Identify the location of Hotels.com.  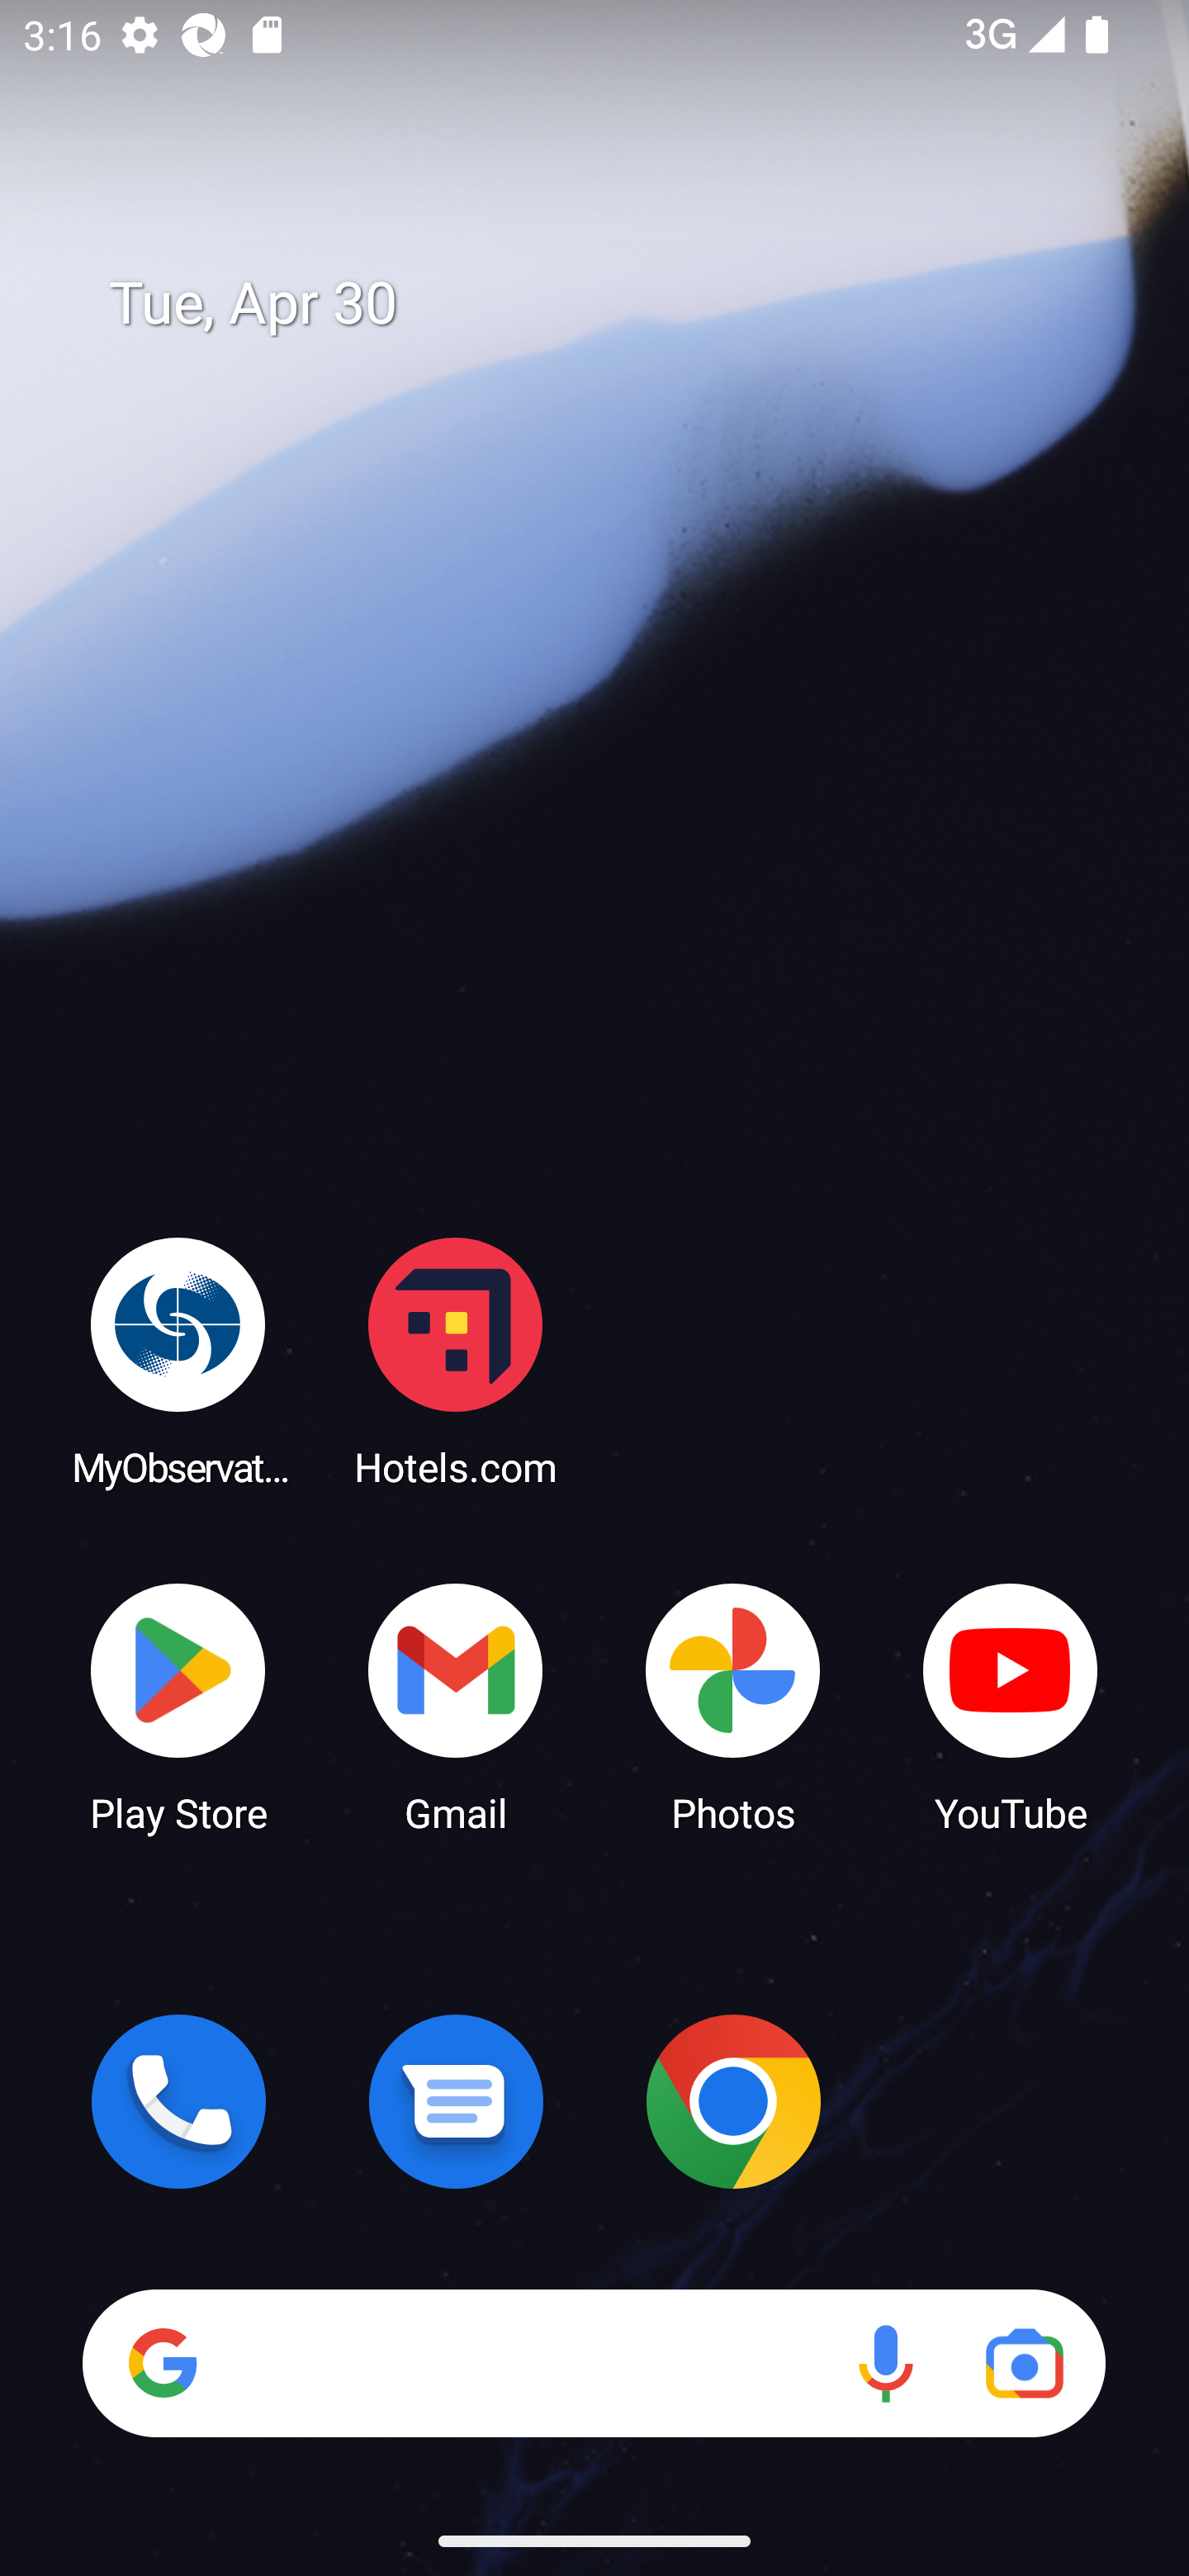
(456, 1361).